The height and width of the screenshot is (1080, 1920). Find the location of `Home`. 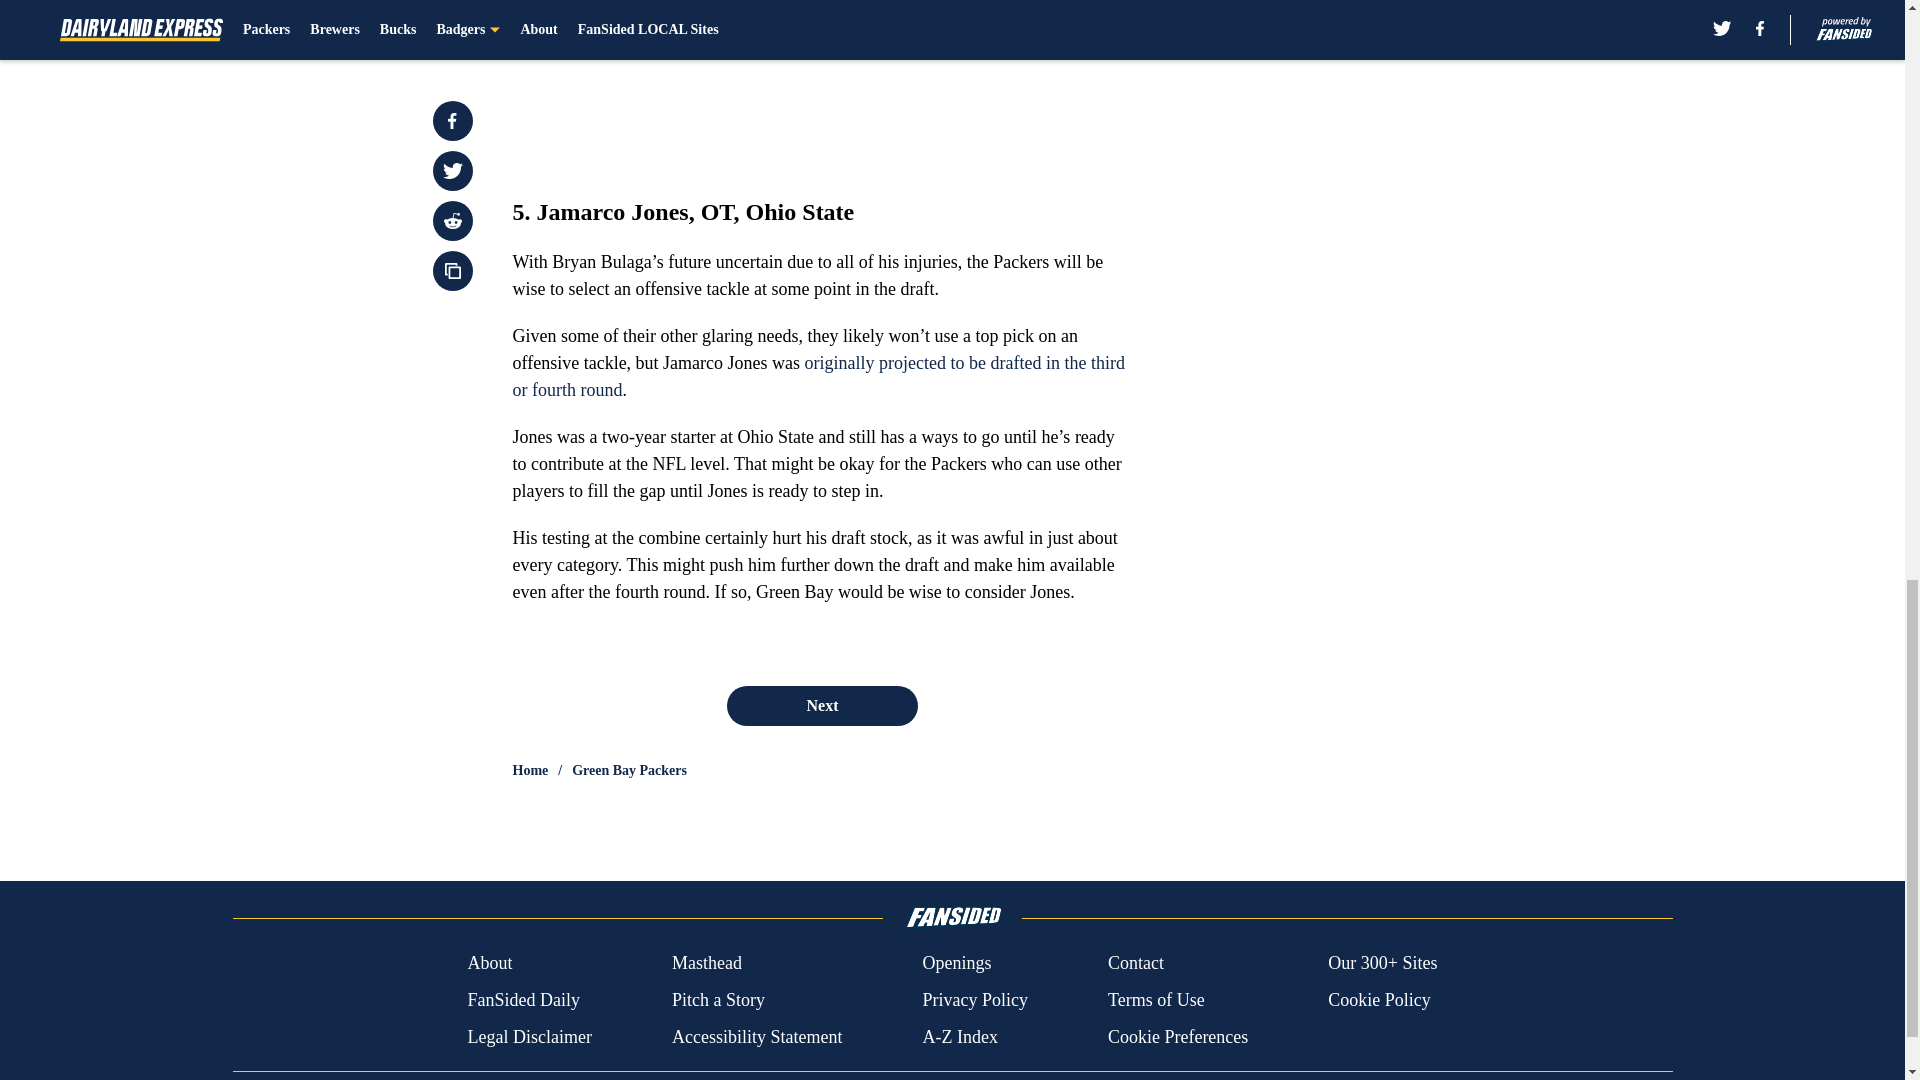

Home is located at coordinates (530, 770).